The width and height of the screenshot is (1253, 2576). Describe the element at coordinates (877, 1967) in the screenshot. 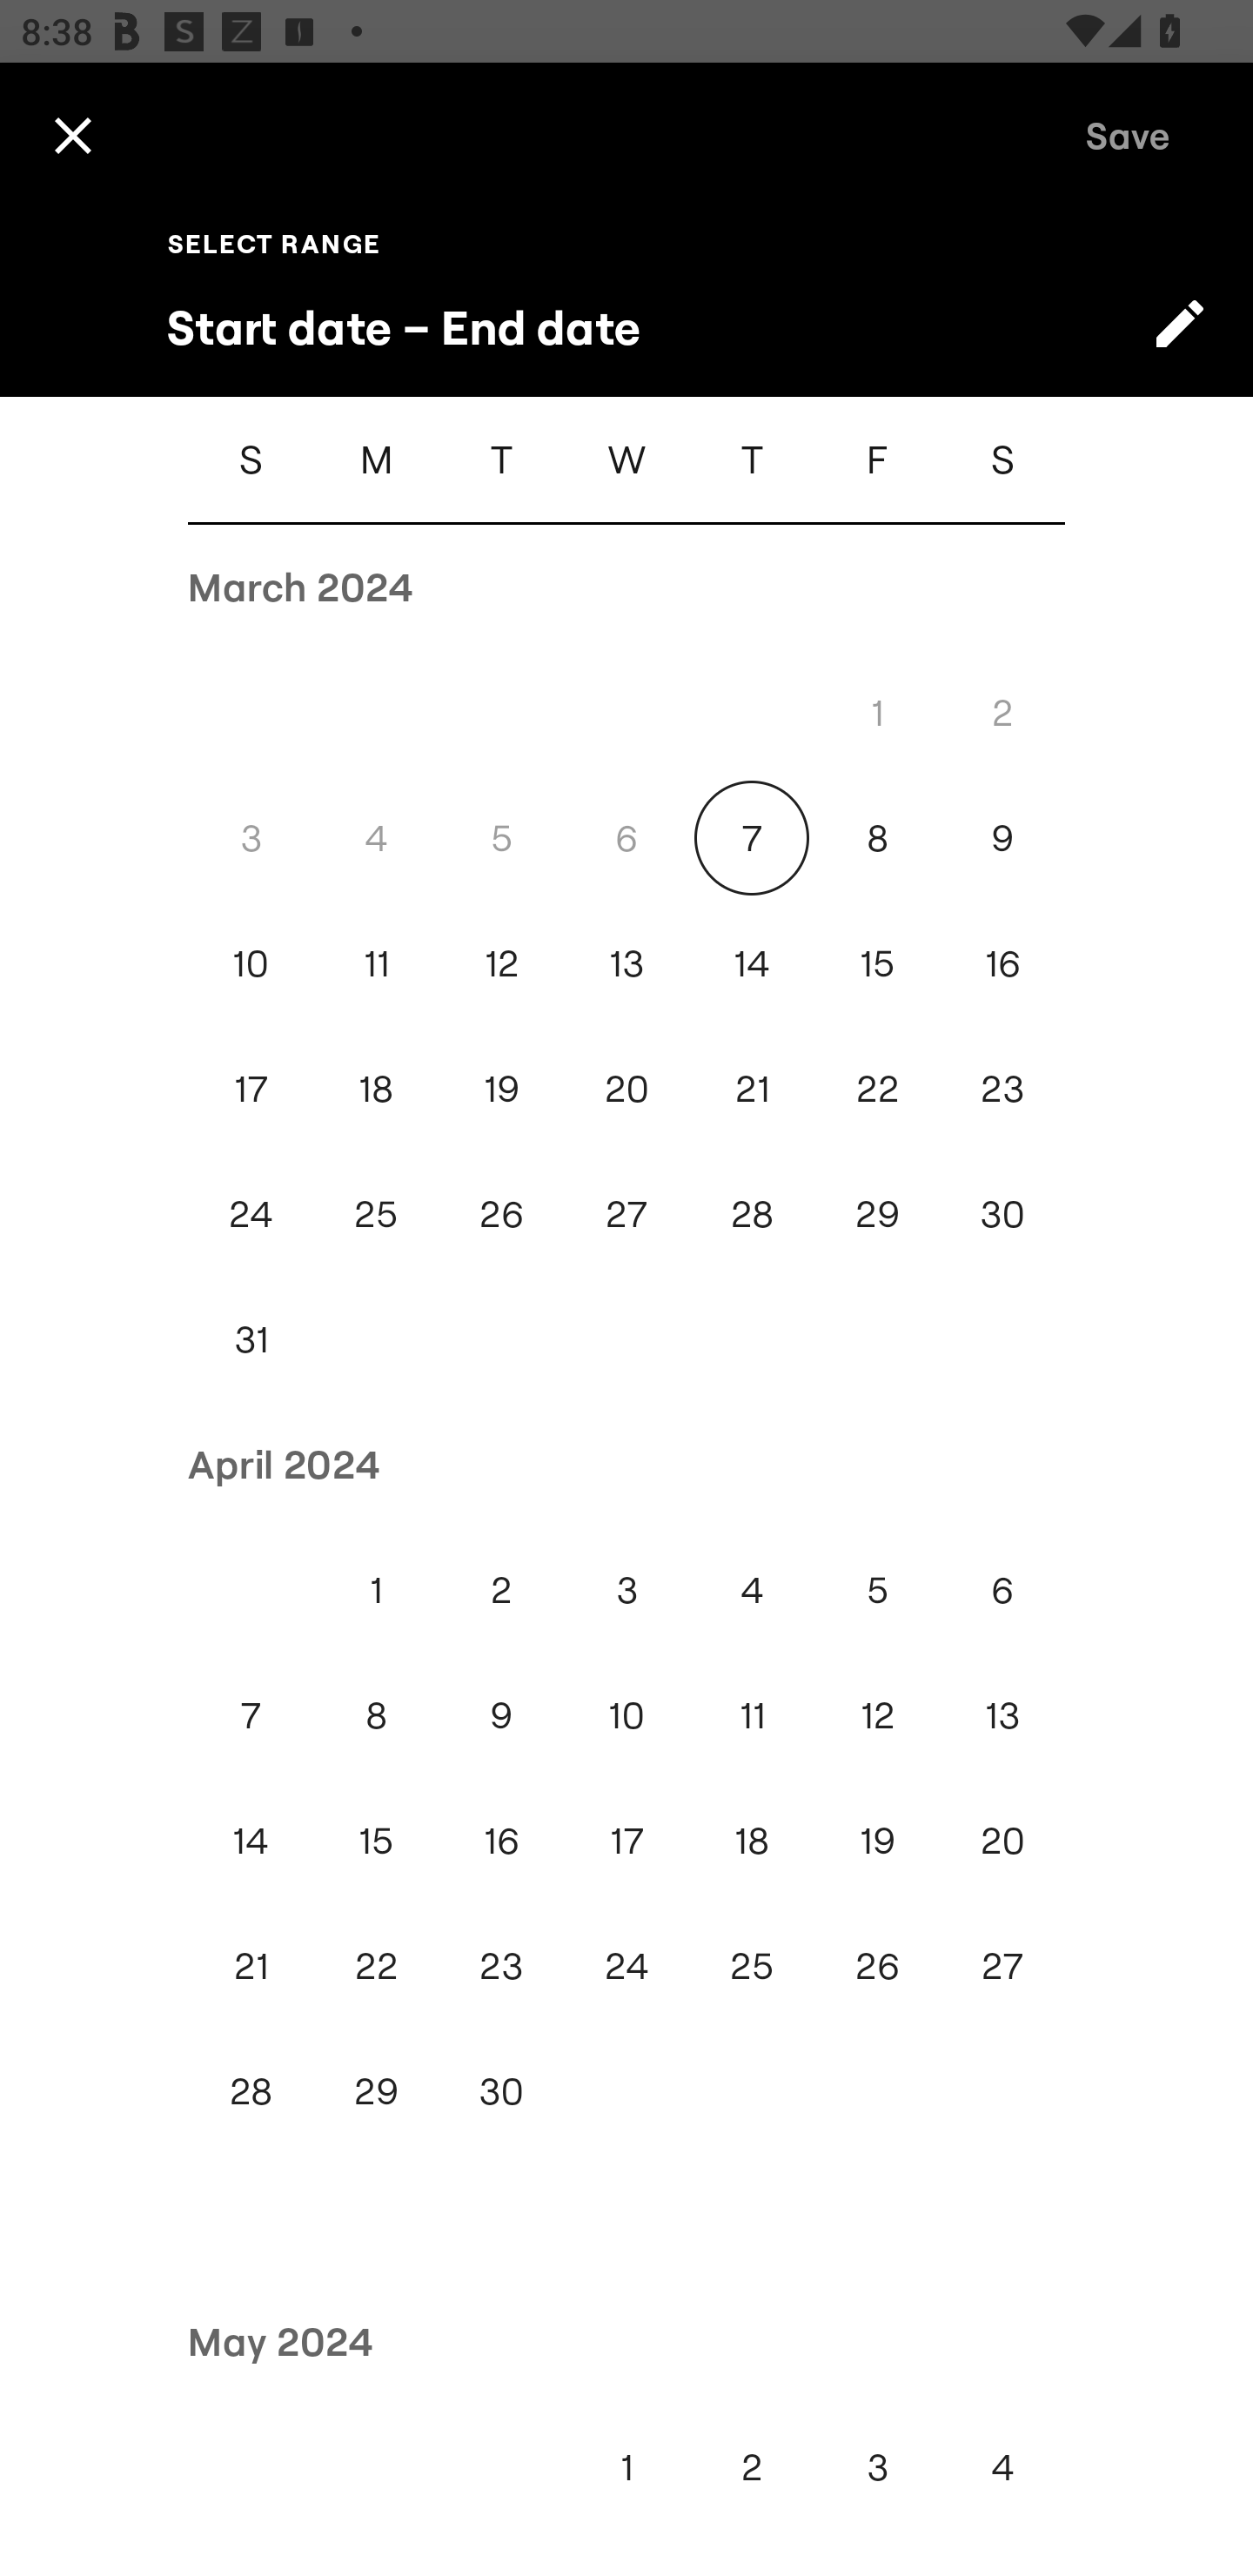

I see `26 Fri, Apr 26` at that location.